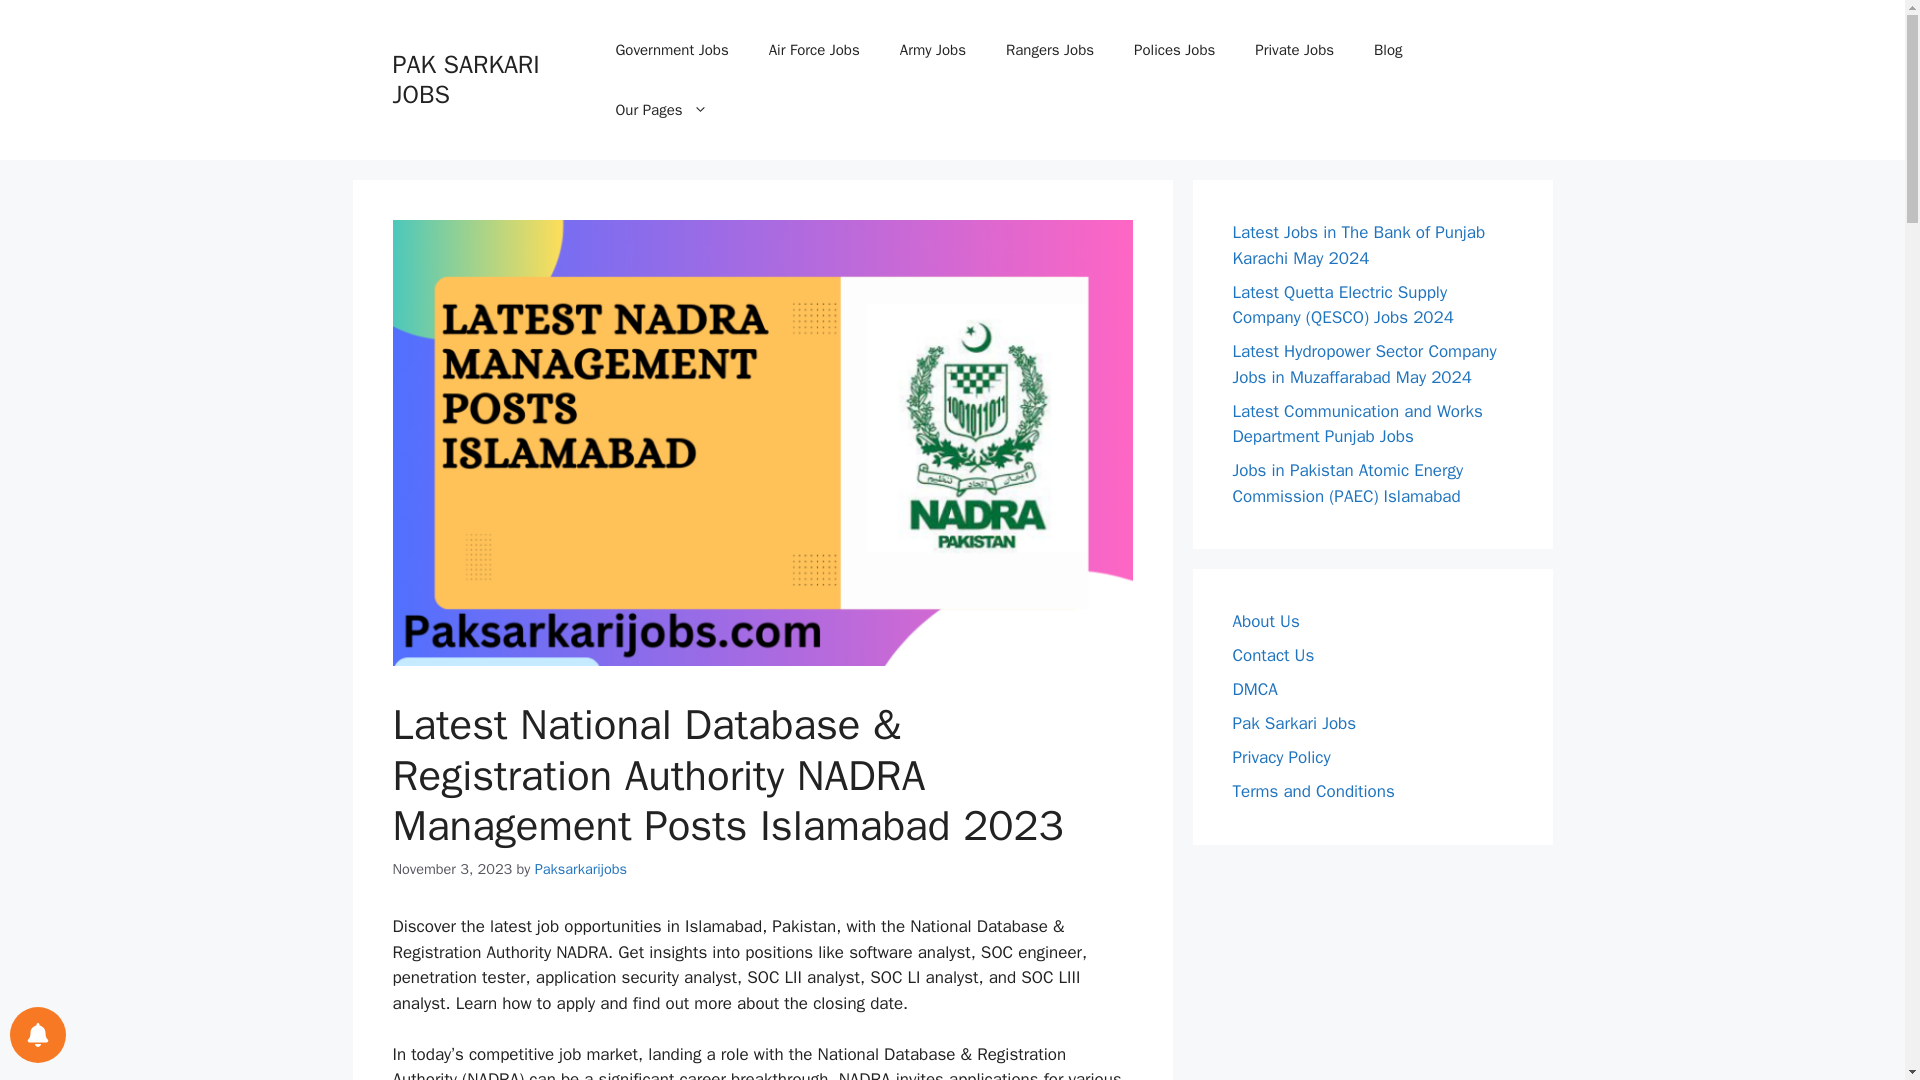 This screenshot has height=1080, width=1920. What do you see at coordinates (581, 868) in the screenshot?
I see `View all posts by Paksarkarijobs` at bounding box center [581, 868].